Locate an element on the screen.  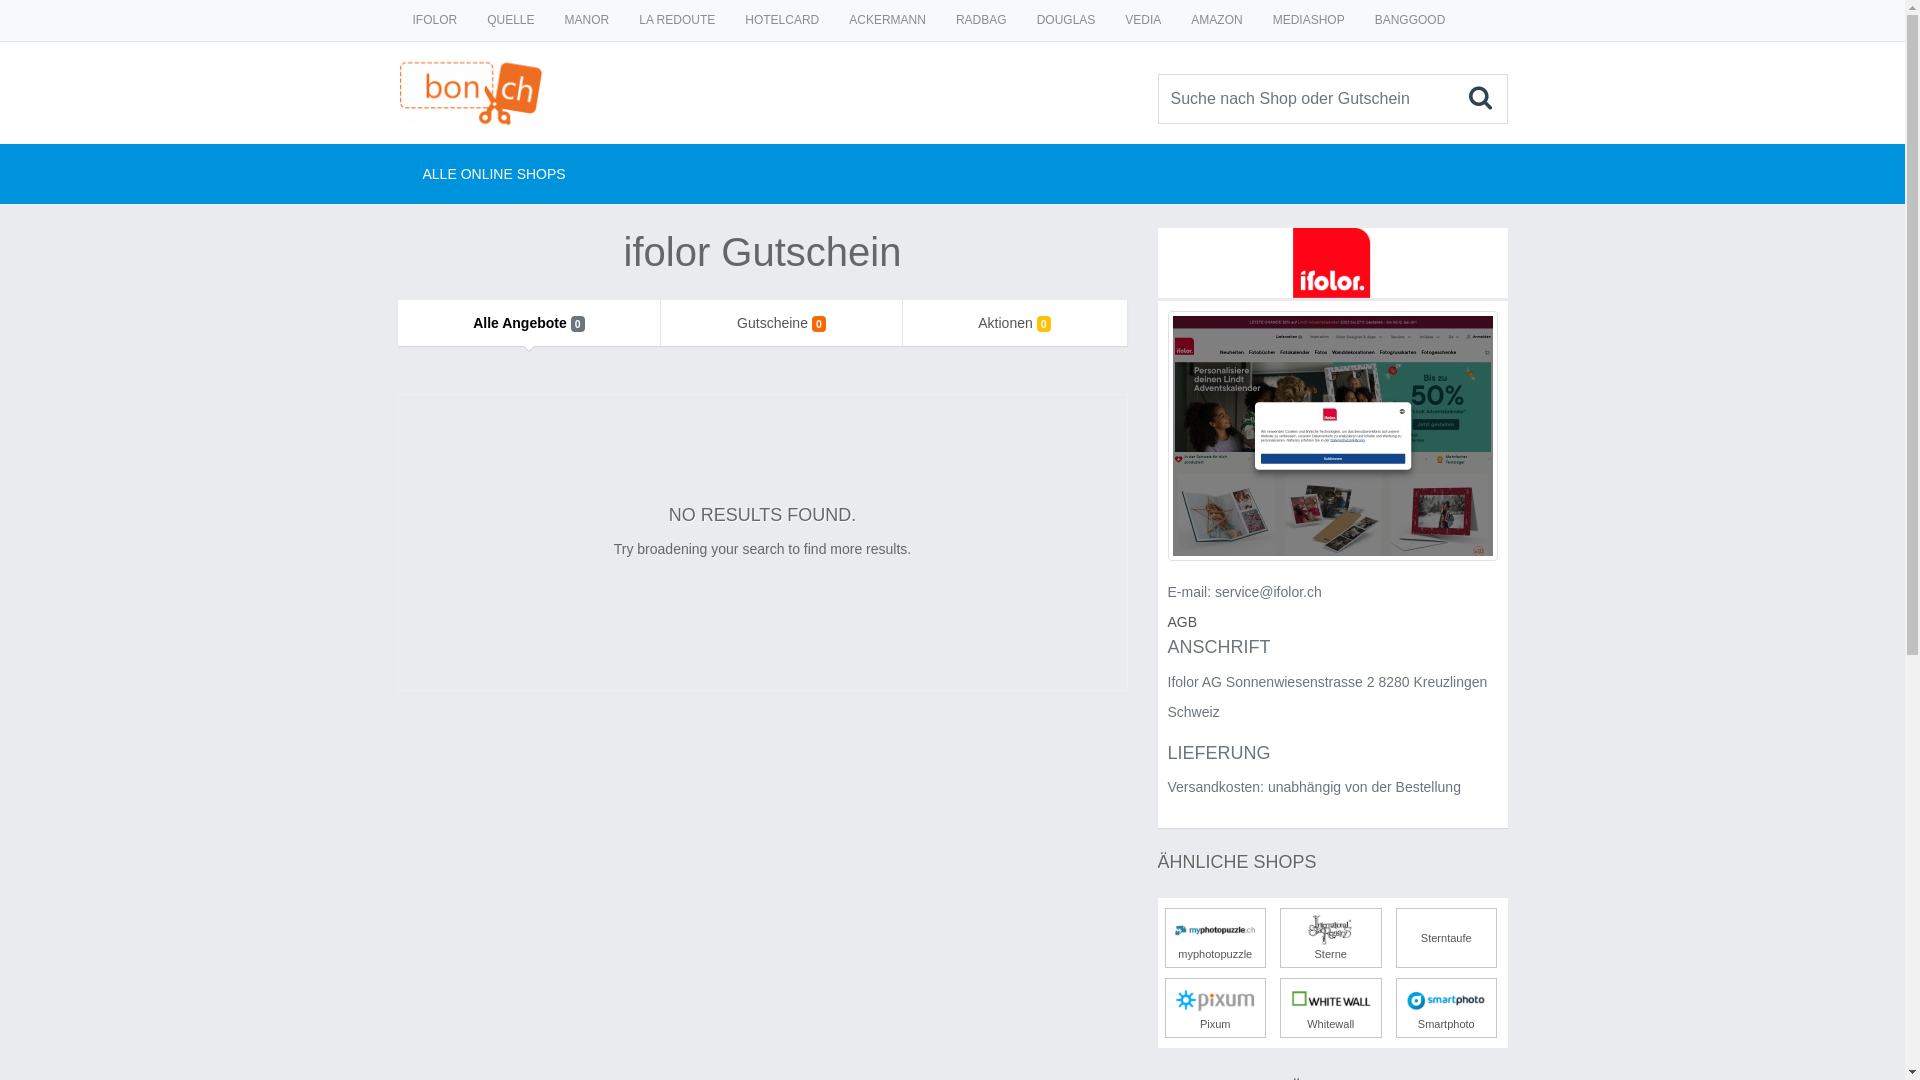
Gutscheine 0 is located at coordinates (781, 323).